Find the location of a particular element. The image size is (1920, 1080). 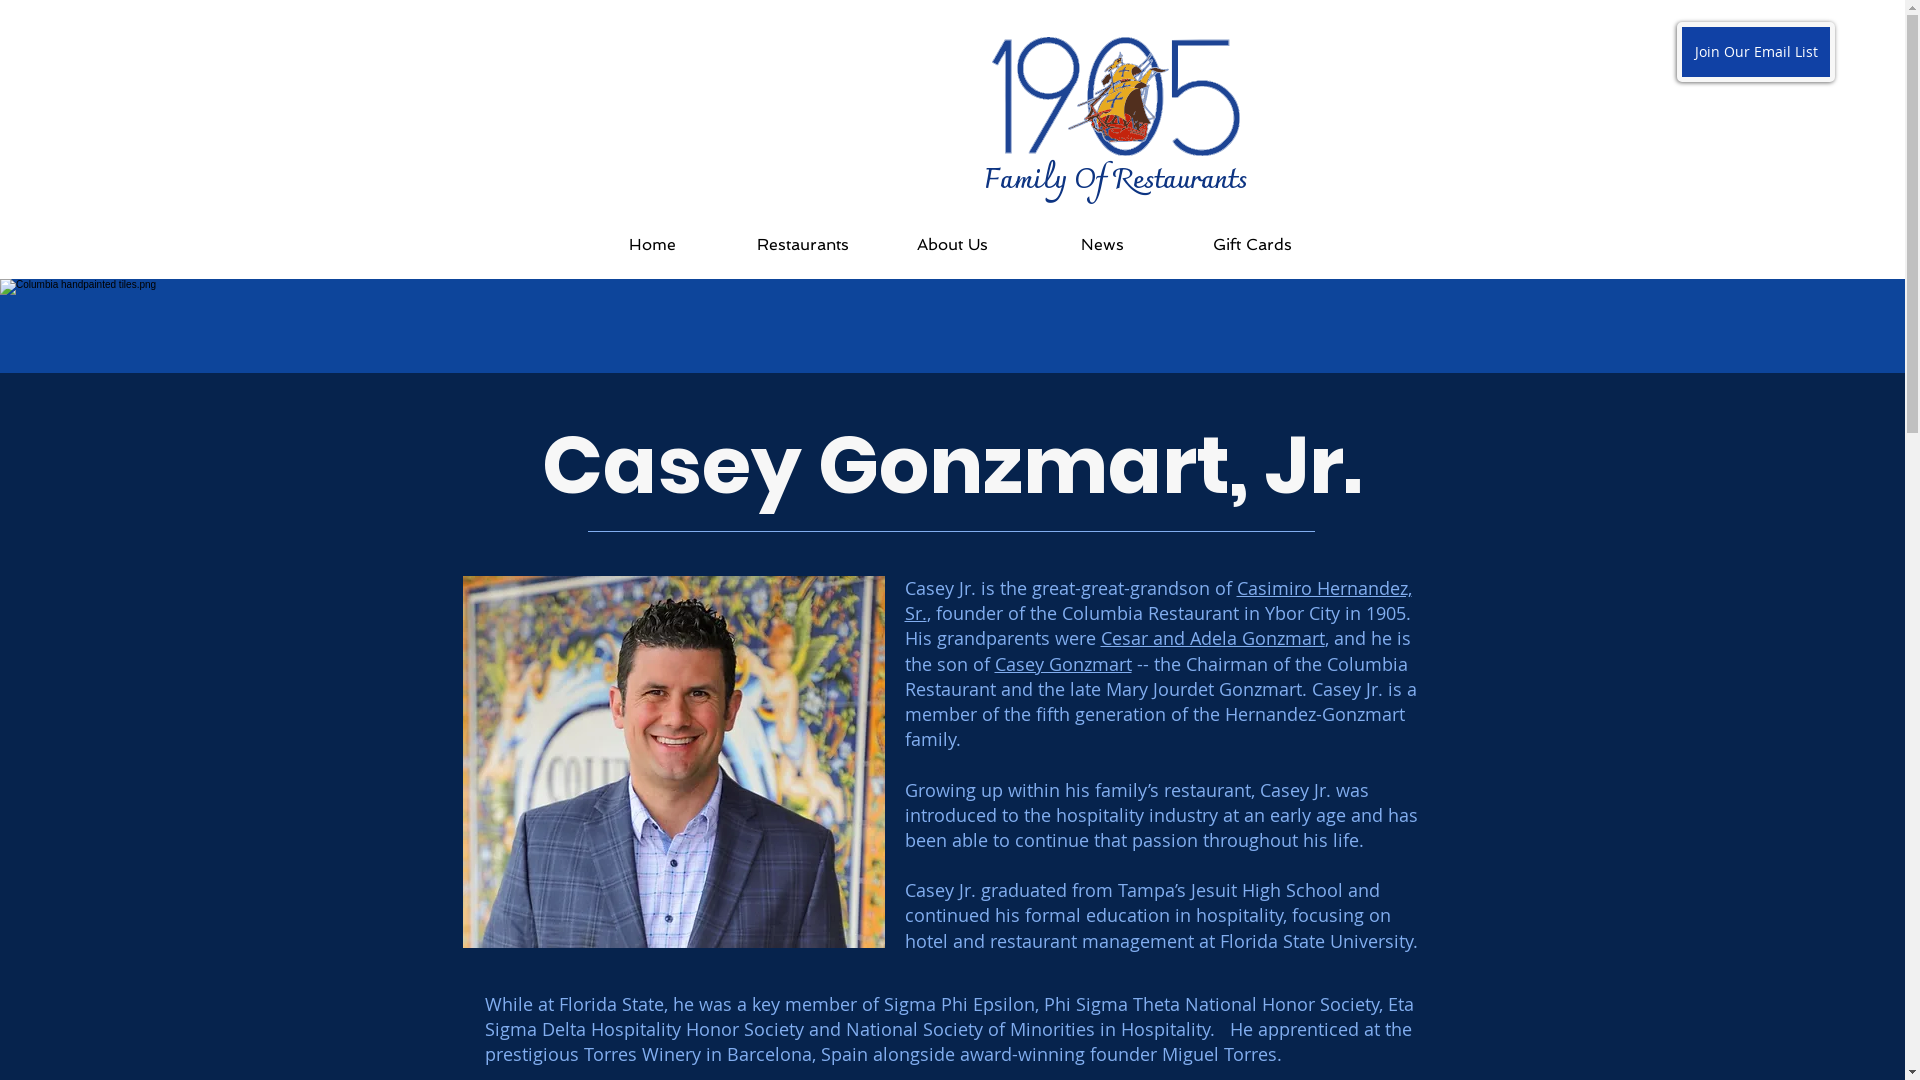

Family Of Restaurants is located at coordinates (1116, 181).